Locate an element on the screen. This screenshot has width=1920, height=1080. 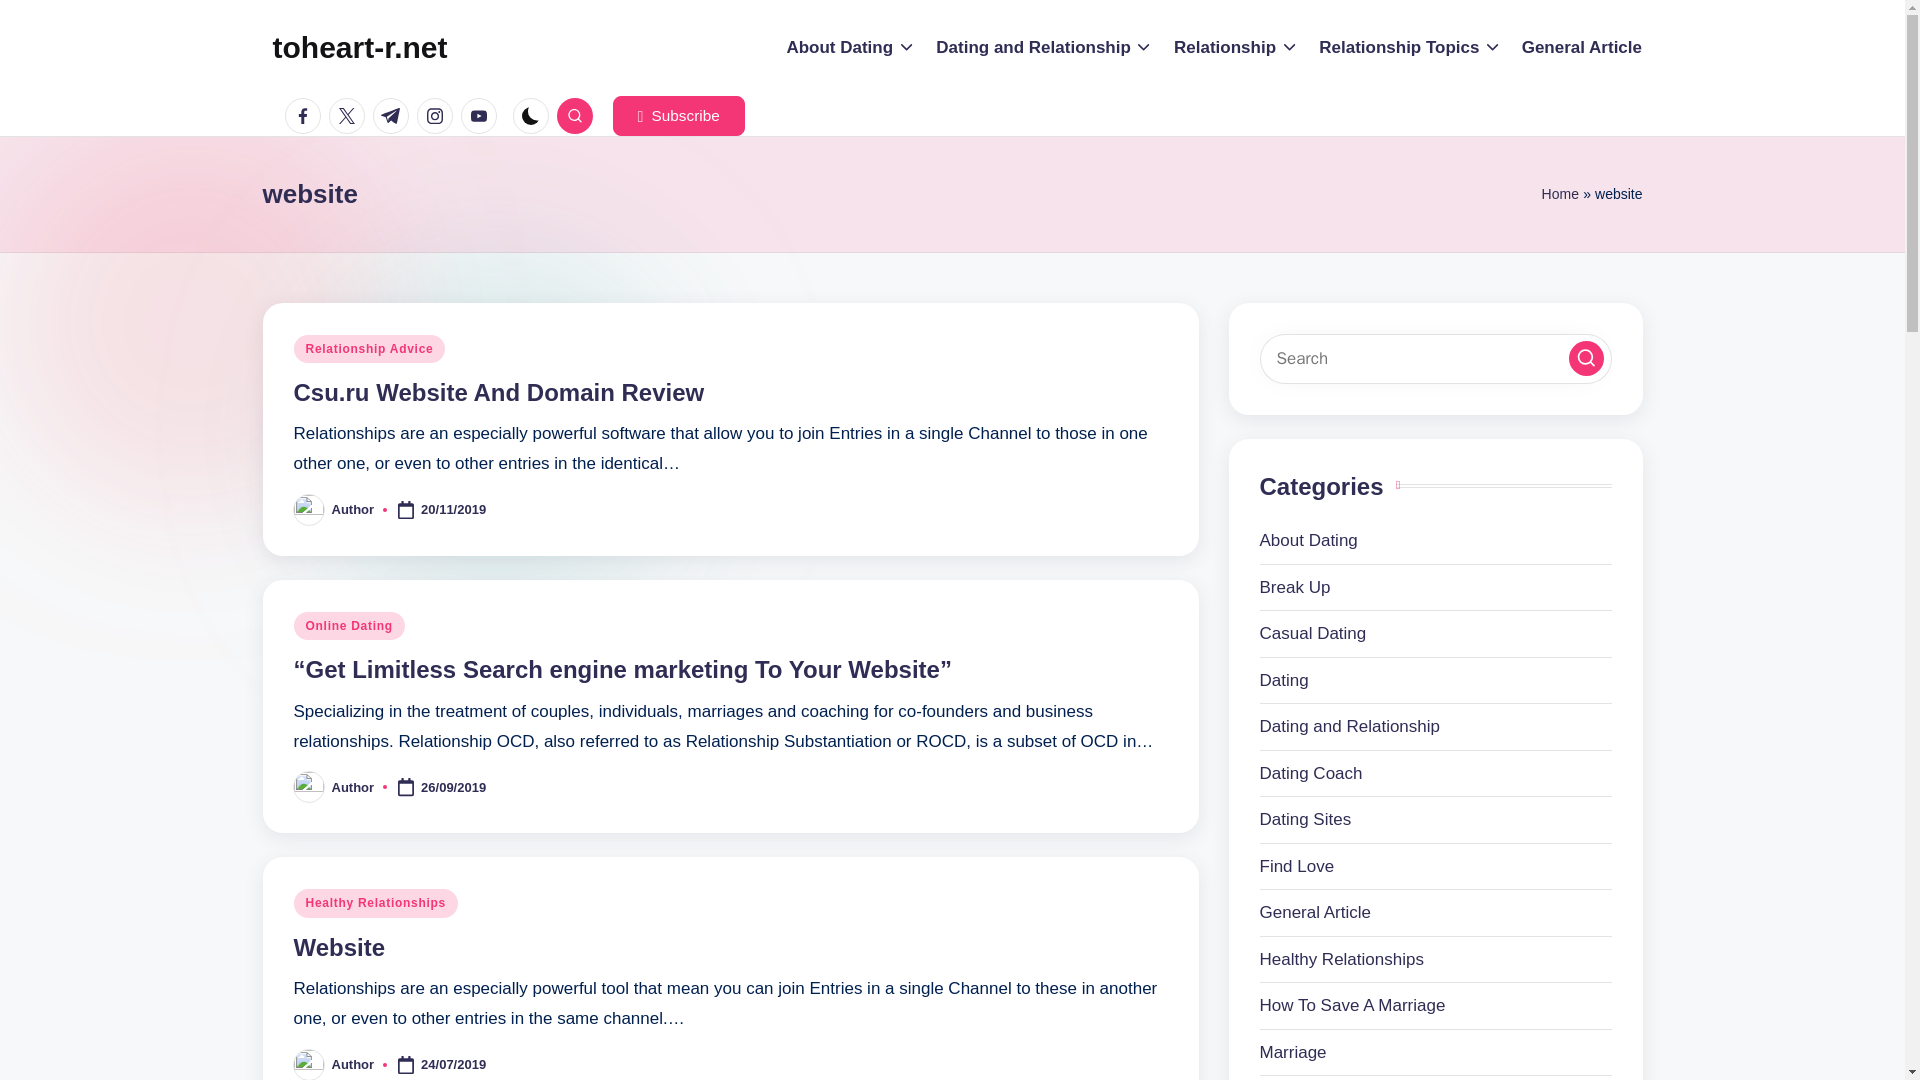
instagram.com is located at coordinates (438, 116).